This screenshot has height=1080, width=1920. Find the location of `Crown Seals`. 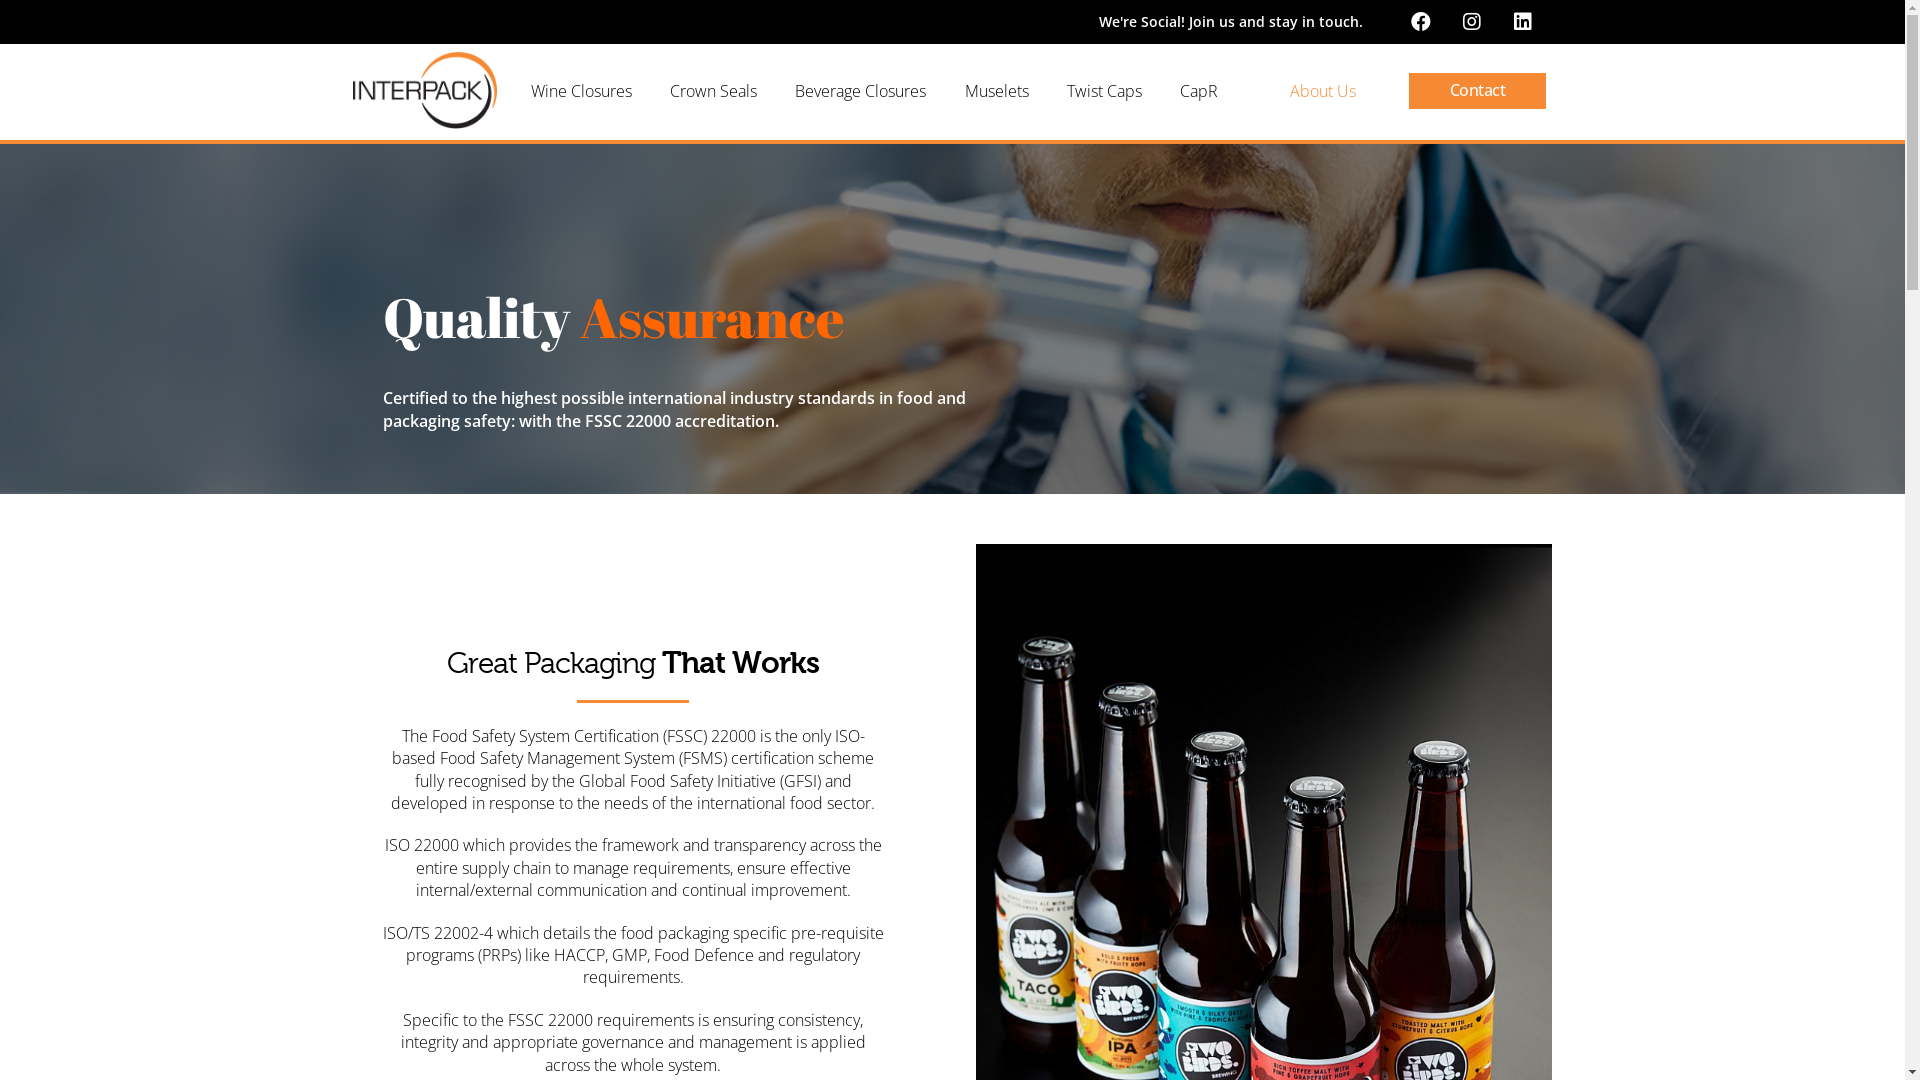

Crown Seals is located at coordinates (714, 91).